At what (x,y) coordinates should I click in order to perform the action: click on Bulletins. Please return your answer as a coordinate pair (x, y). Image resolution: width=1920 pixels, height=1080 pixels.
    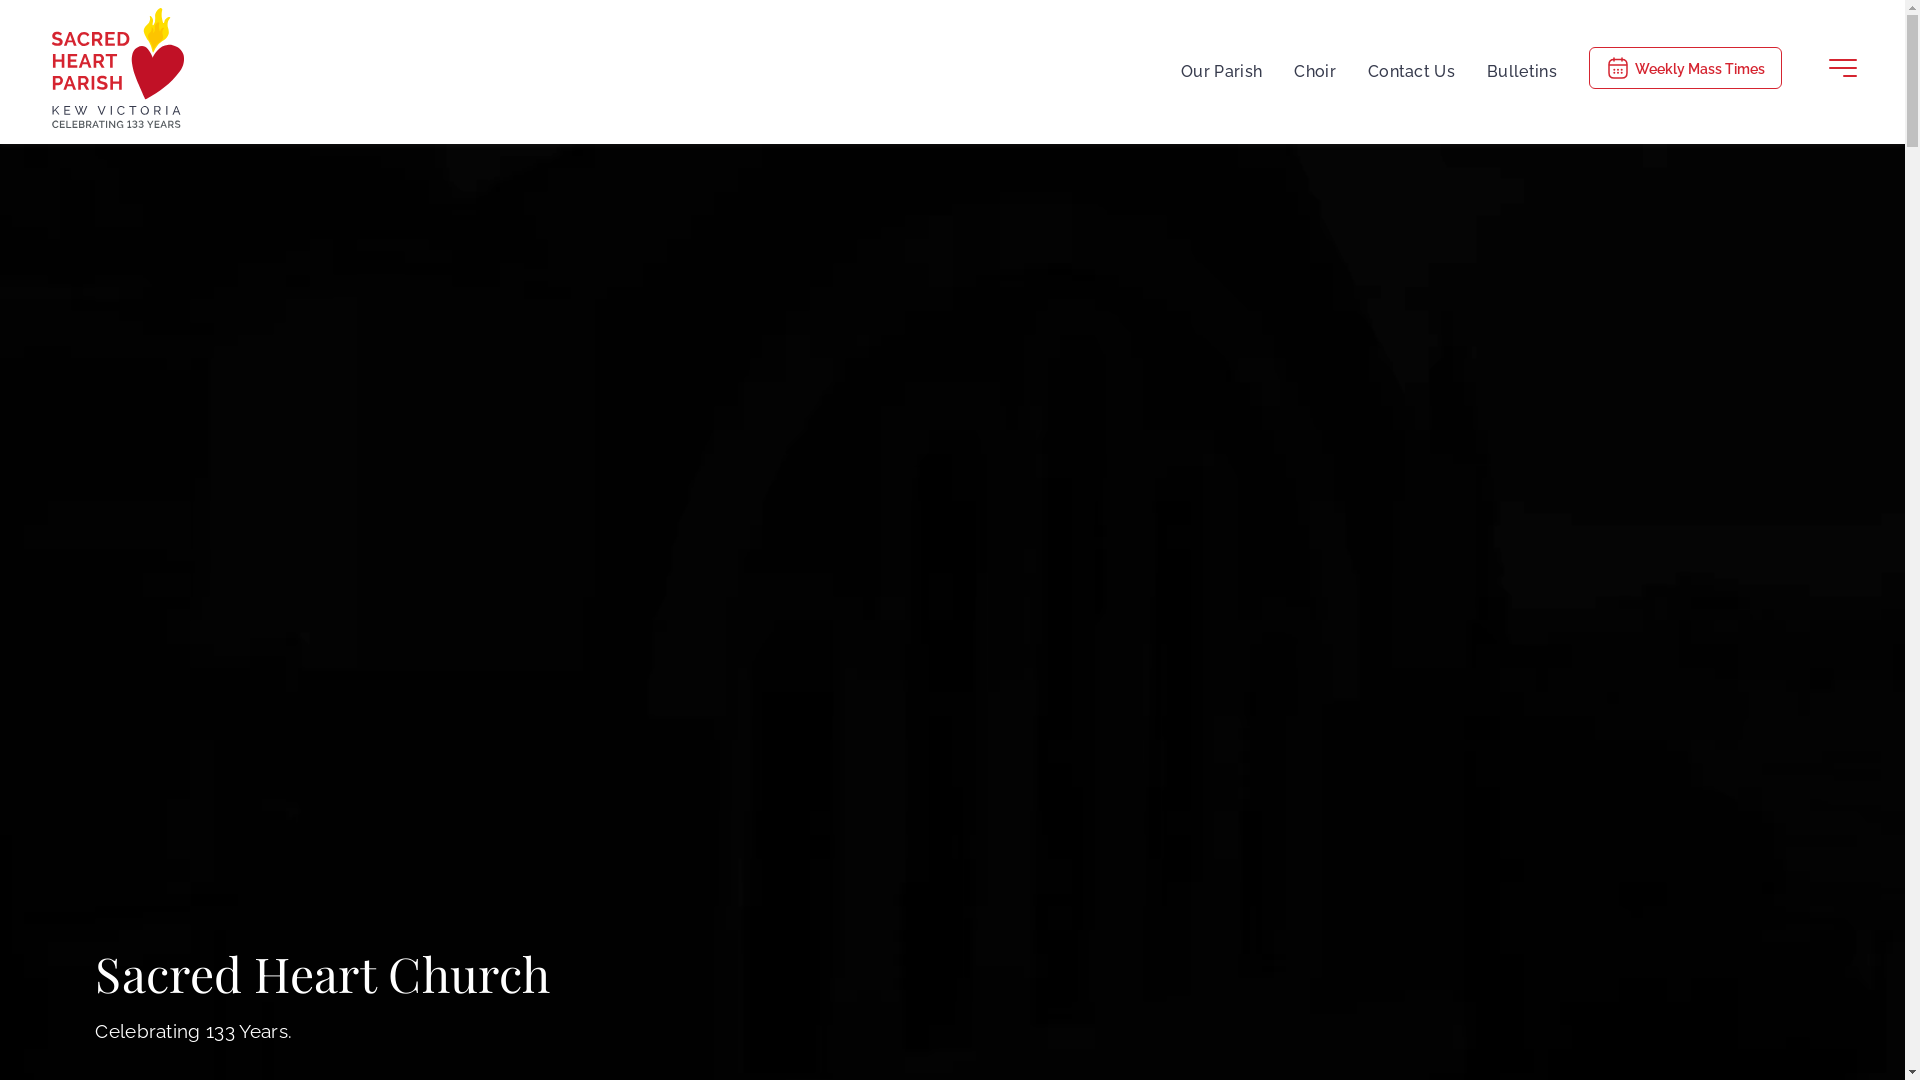
    Looking at the image, I should click on (1522, 68).